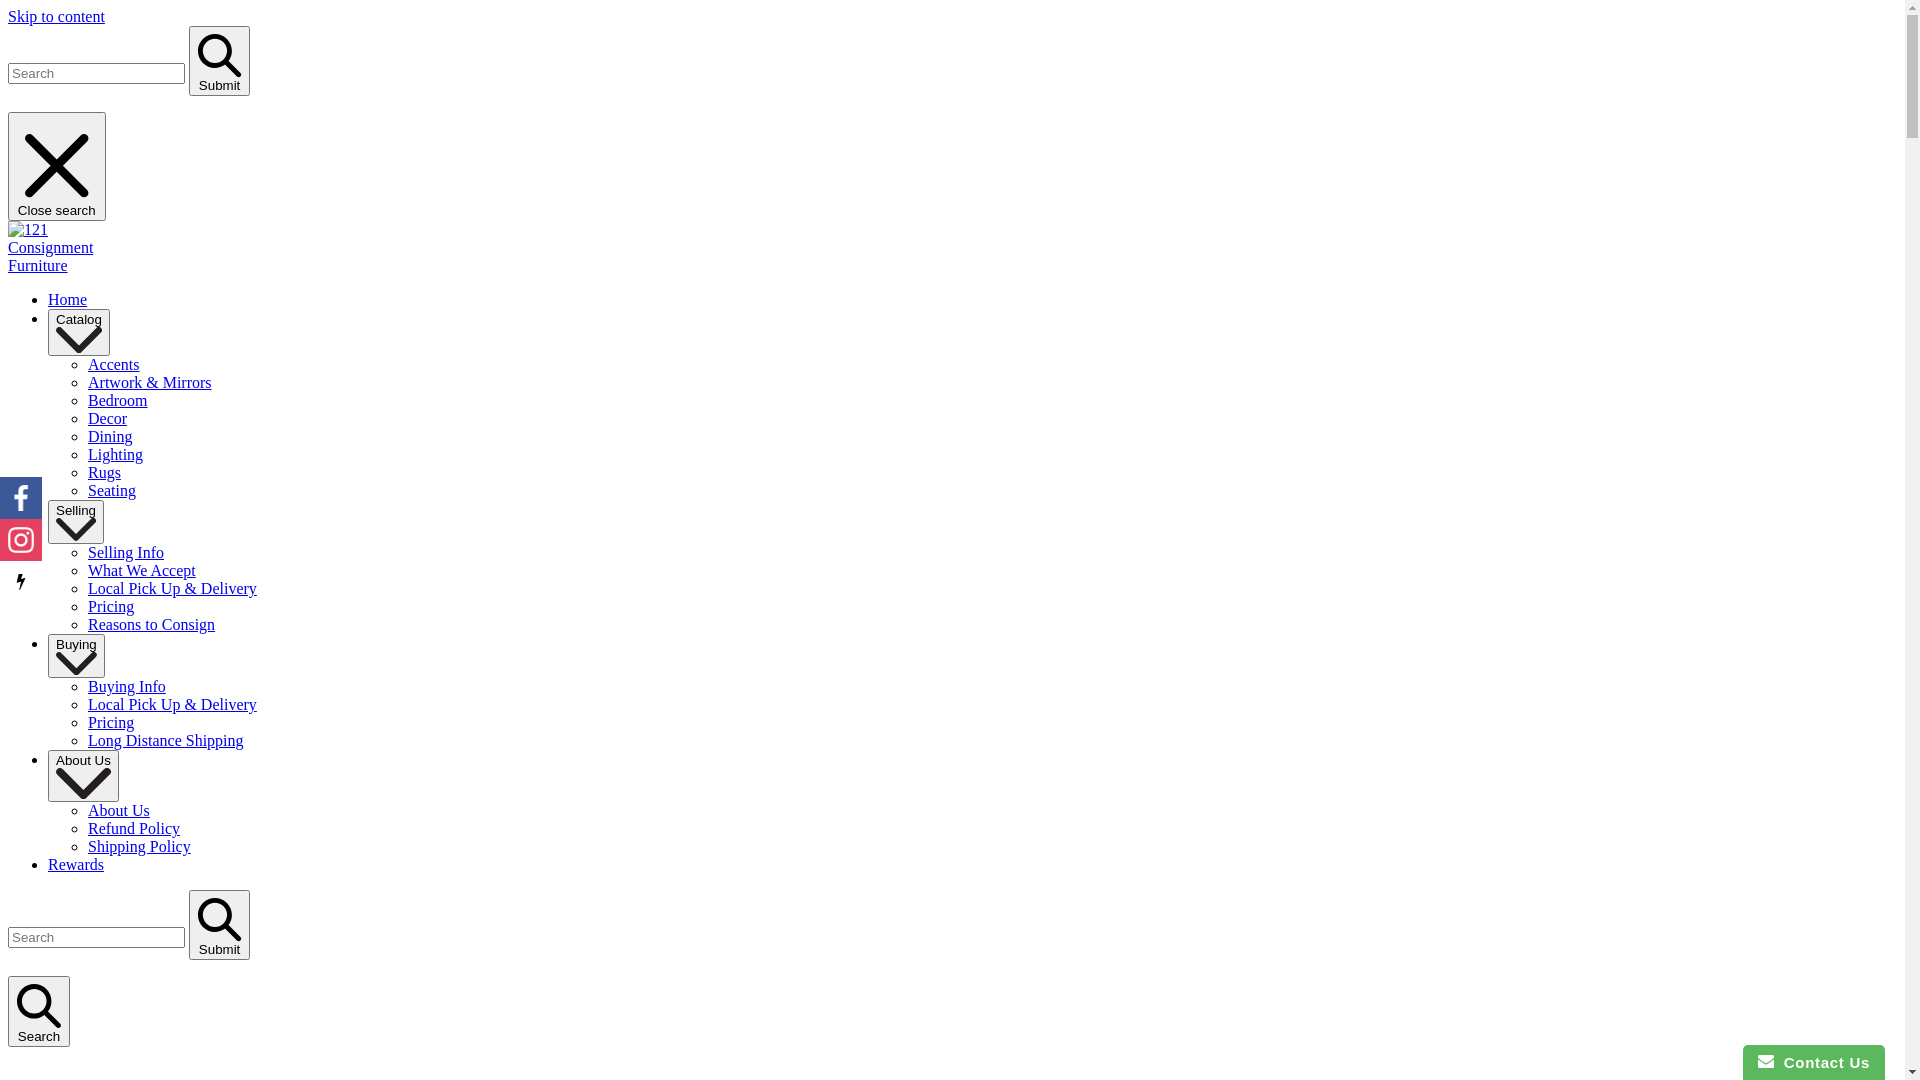 This screenshot has width=1920, height=1080. I want to click on Artwork & Mirrors, so click(150, 382).